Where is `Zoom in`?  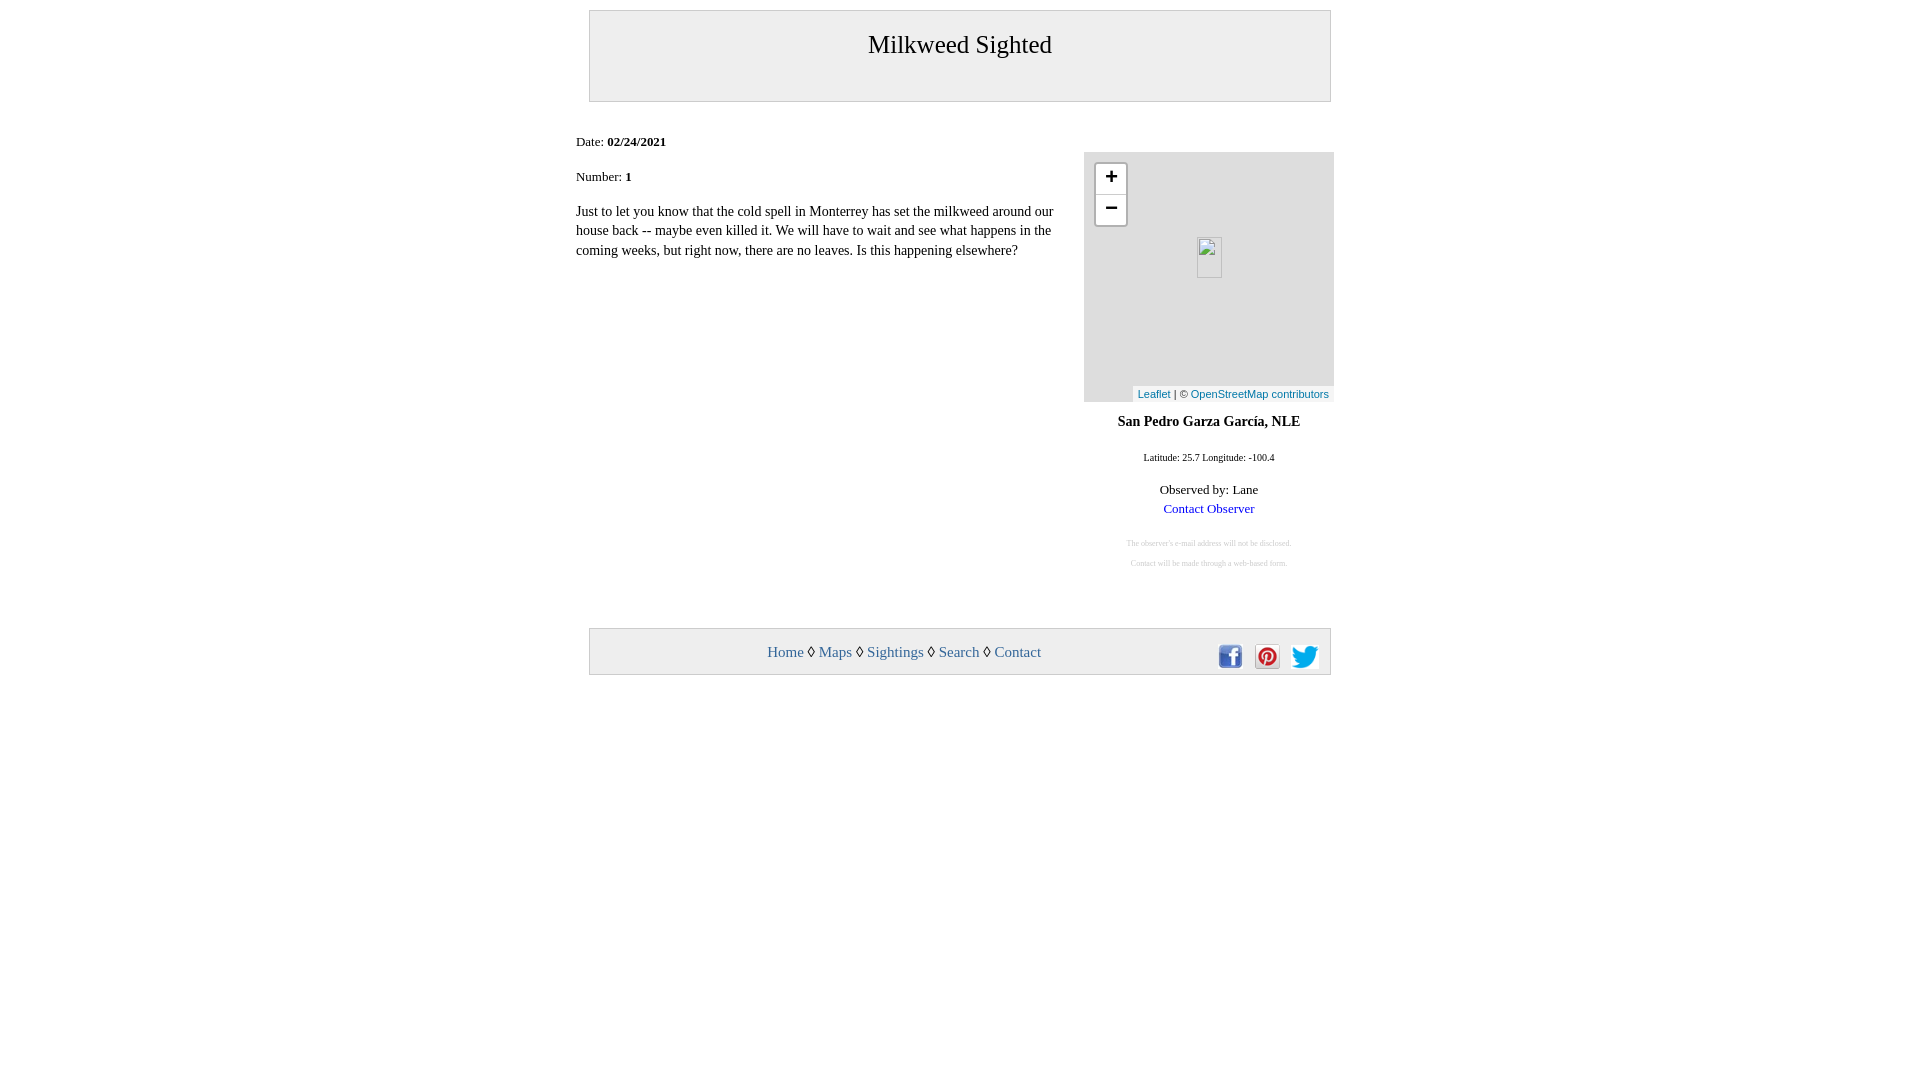
Zoom in is located at coordinates (1110, 180).